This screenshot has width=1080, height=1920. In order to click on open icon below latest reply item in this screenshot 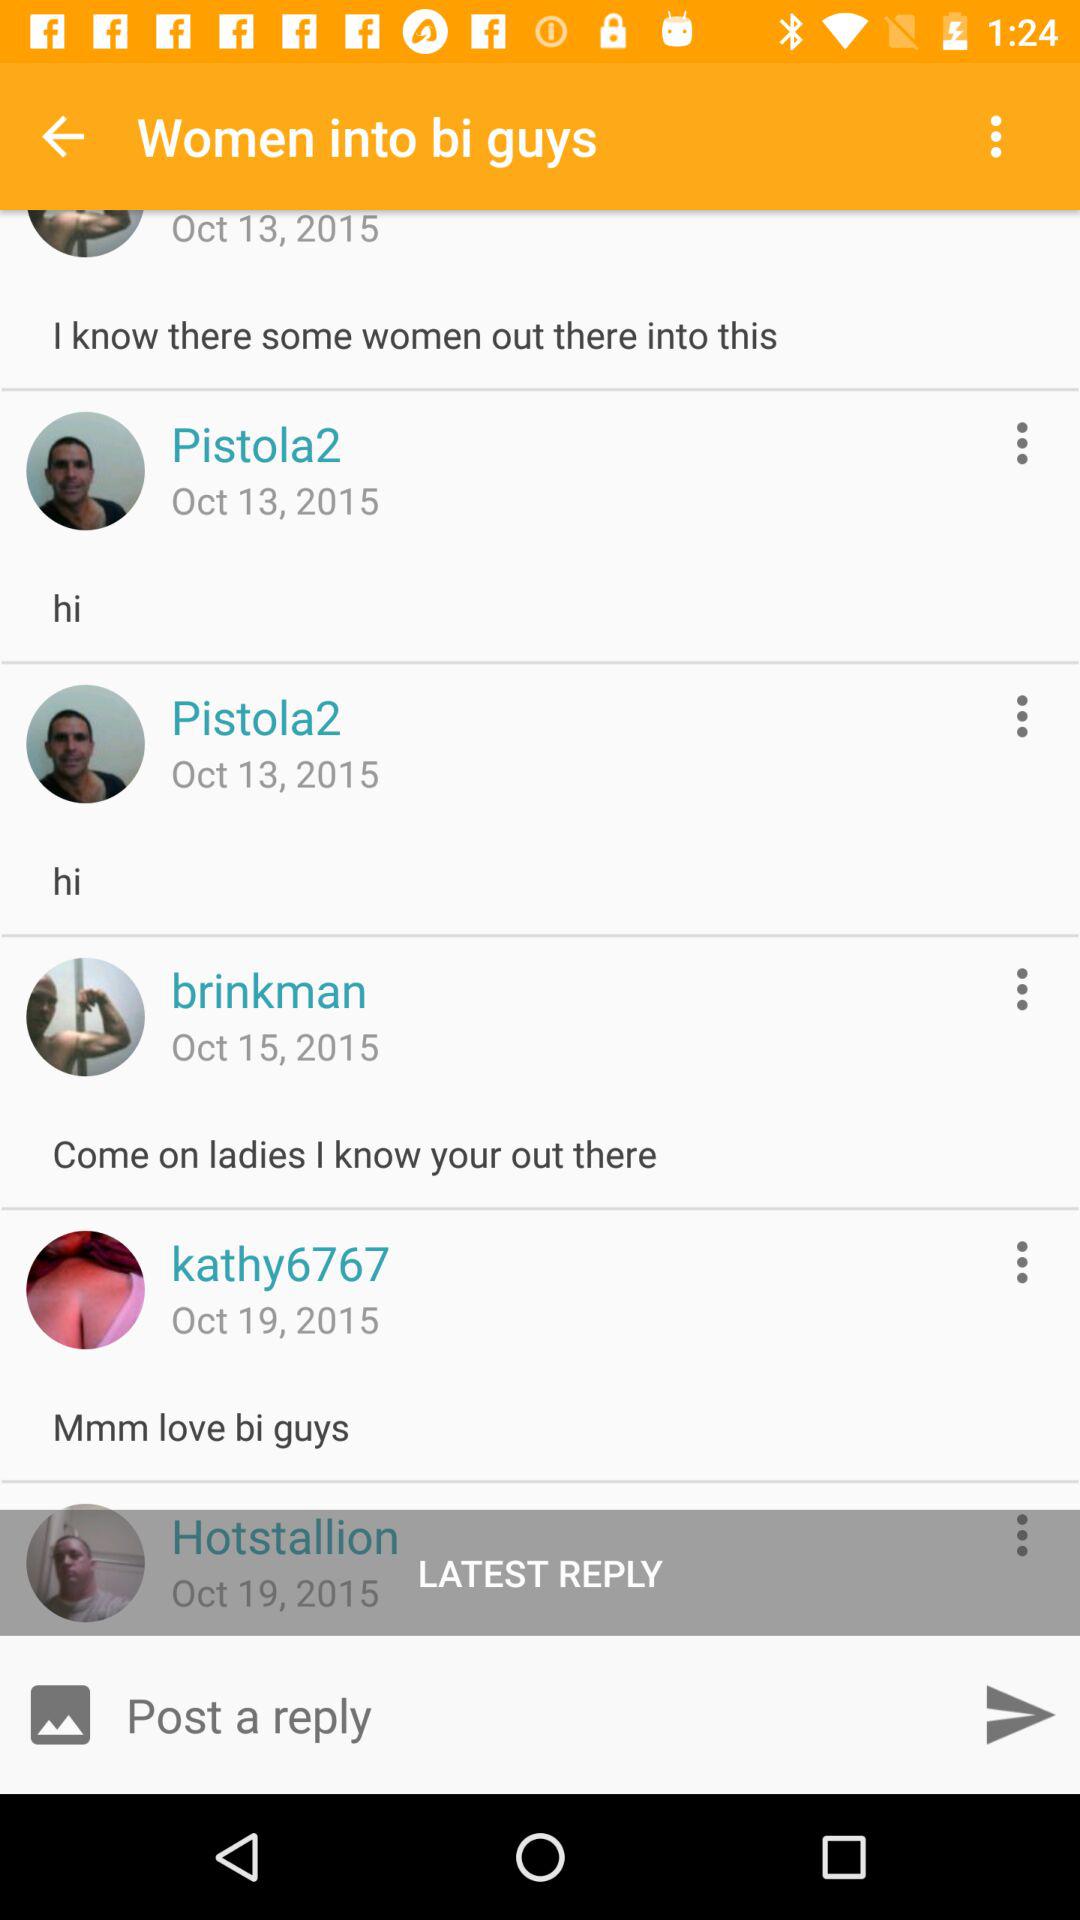, I will do `click(60, 1714)`.